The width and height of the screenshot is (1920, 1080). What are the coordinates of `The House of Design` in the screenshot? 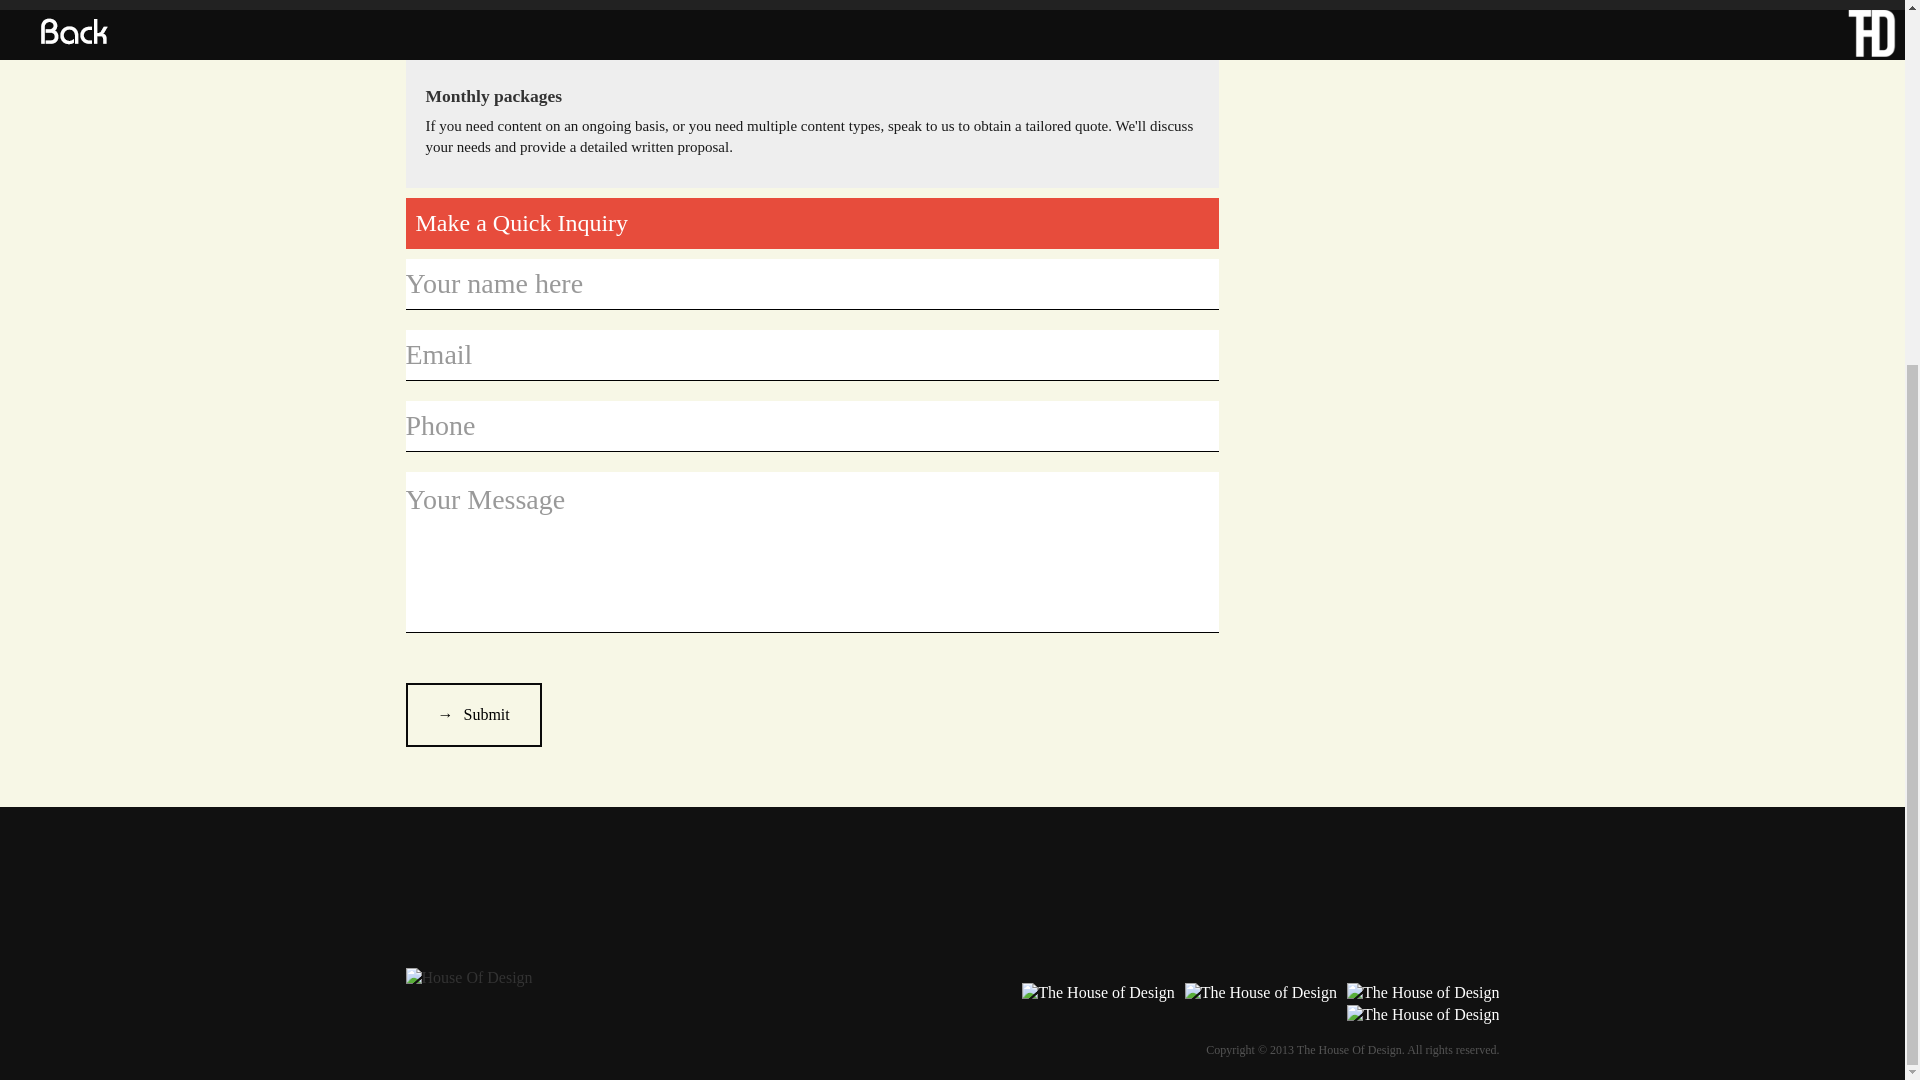 It's located at (1423, 1014).